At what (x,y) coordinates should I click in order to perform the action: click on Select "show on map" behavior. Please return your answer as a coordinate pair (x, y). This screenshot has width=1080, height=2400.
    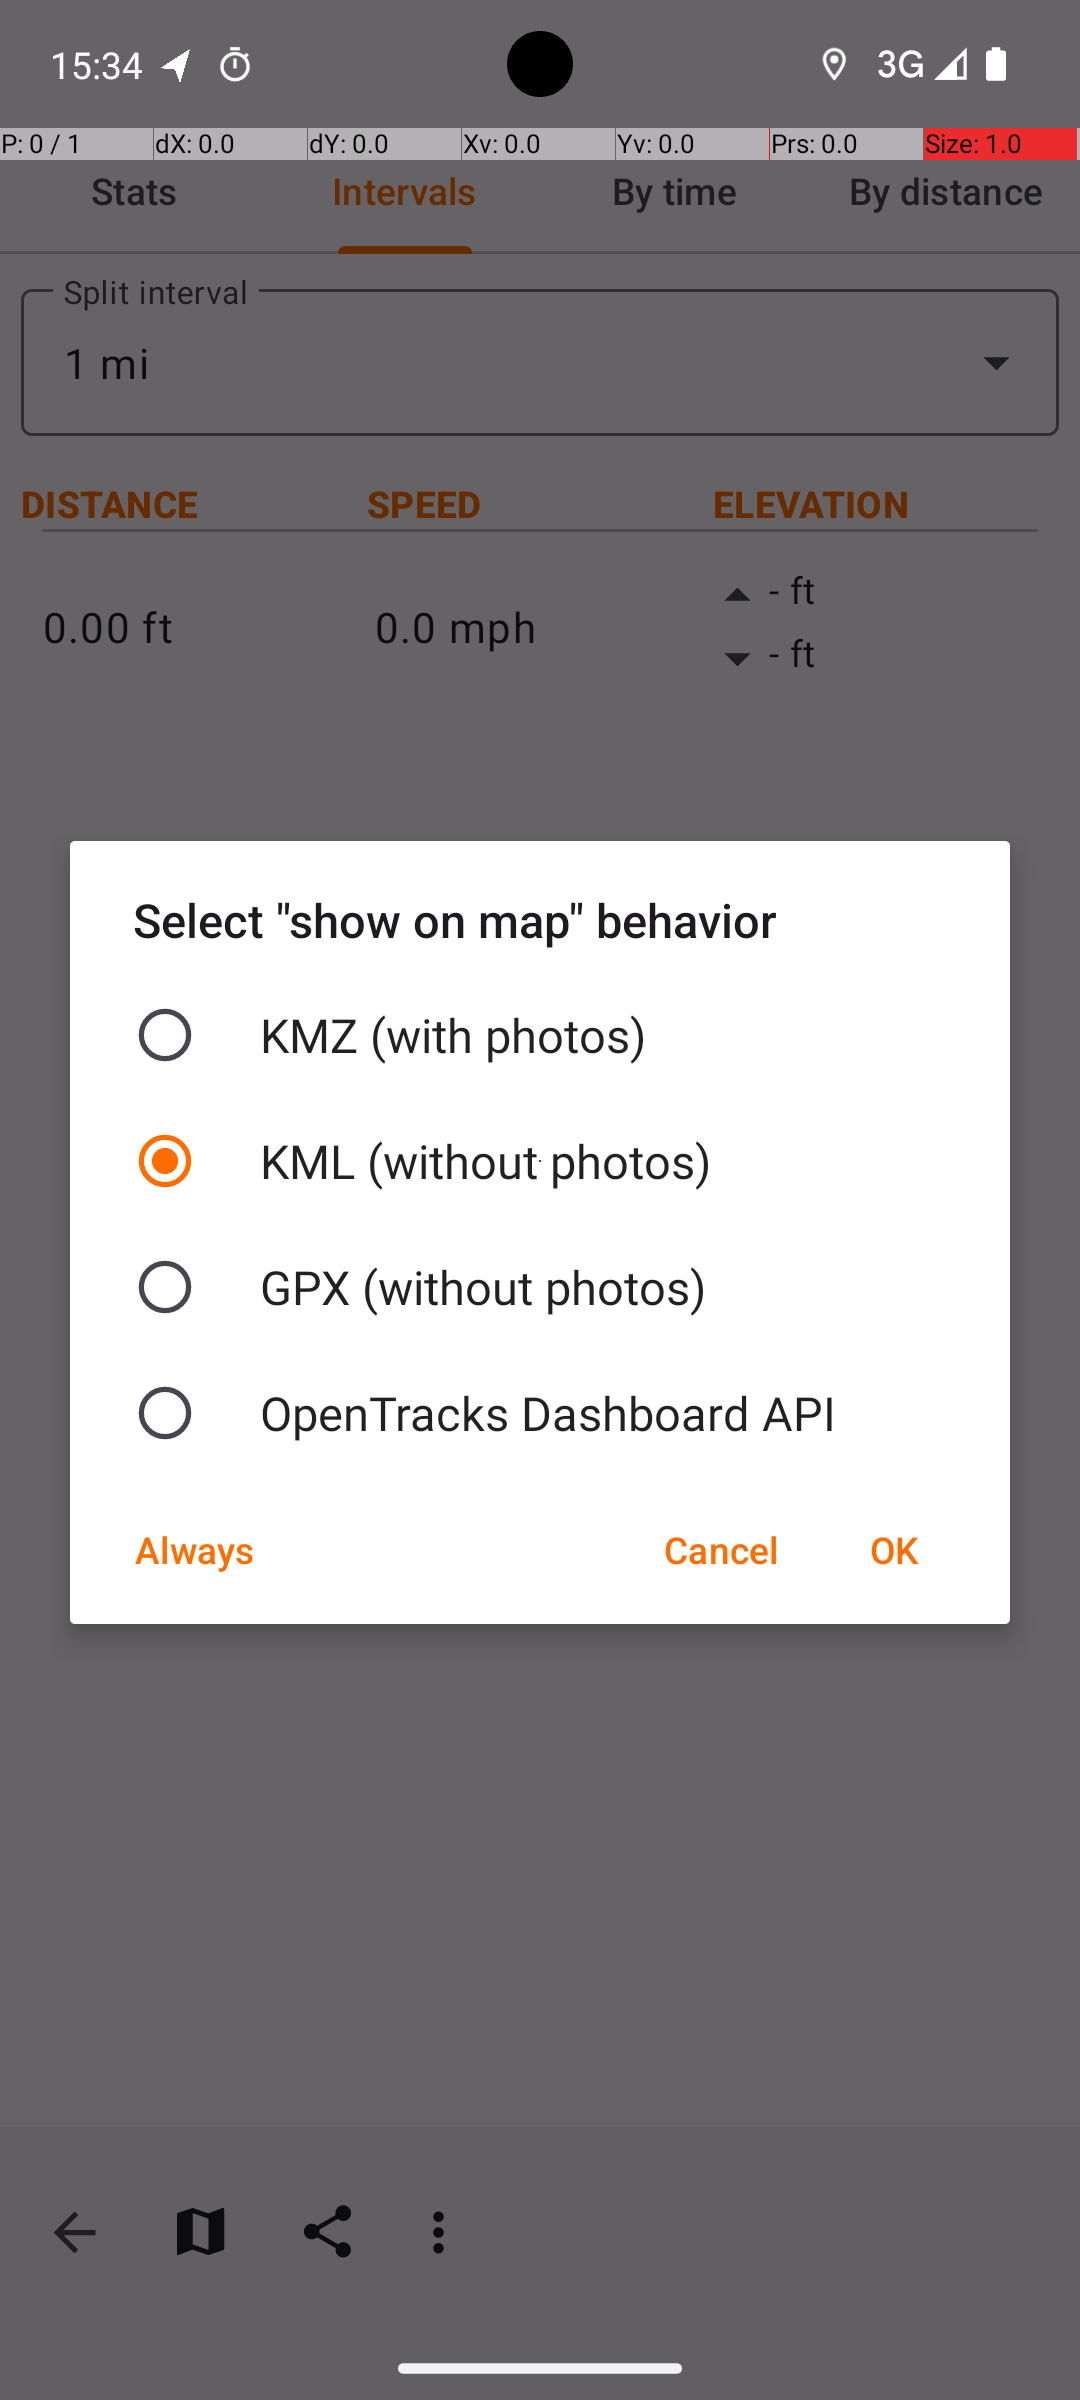
    Looking at the image, I should click on (540, 920).